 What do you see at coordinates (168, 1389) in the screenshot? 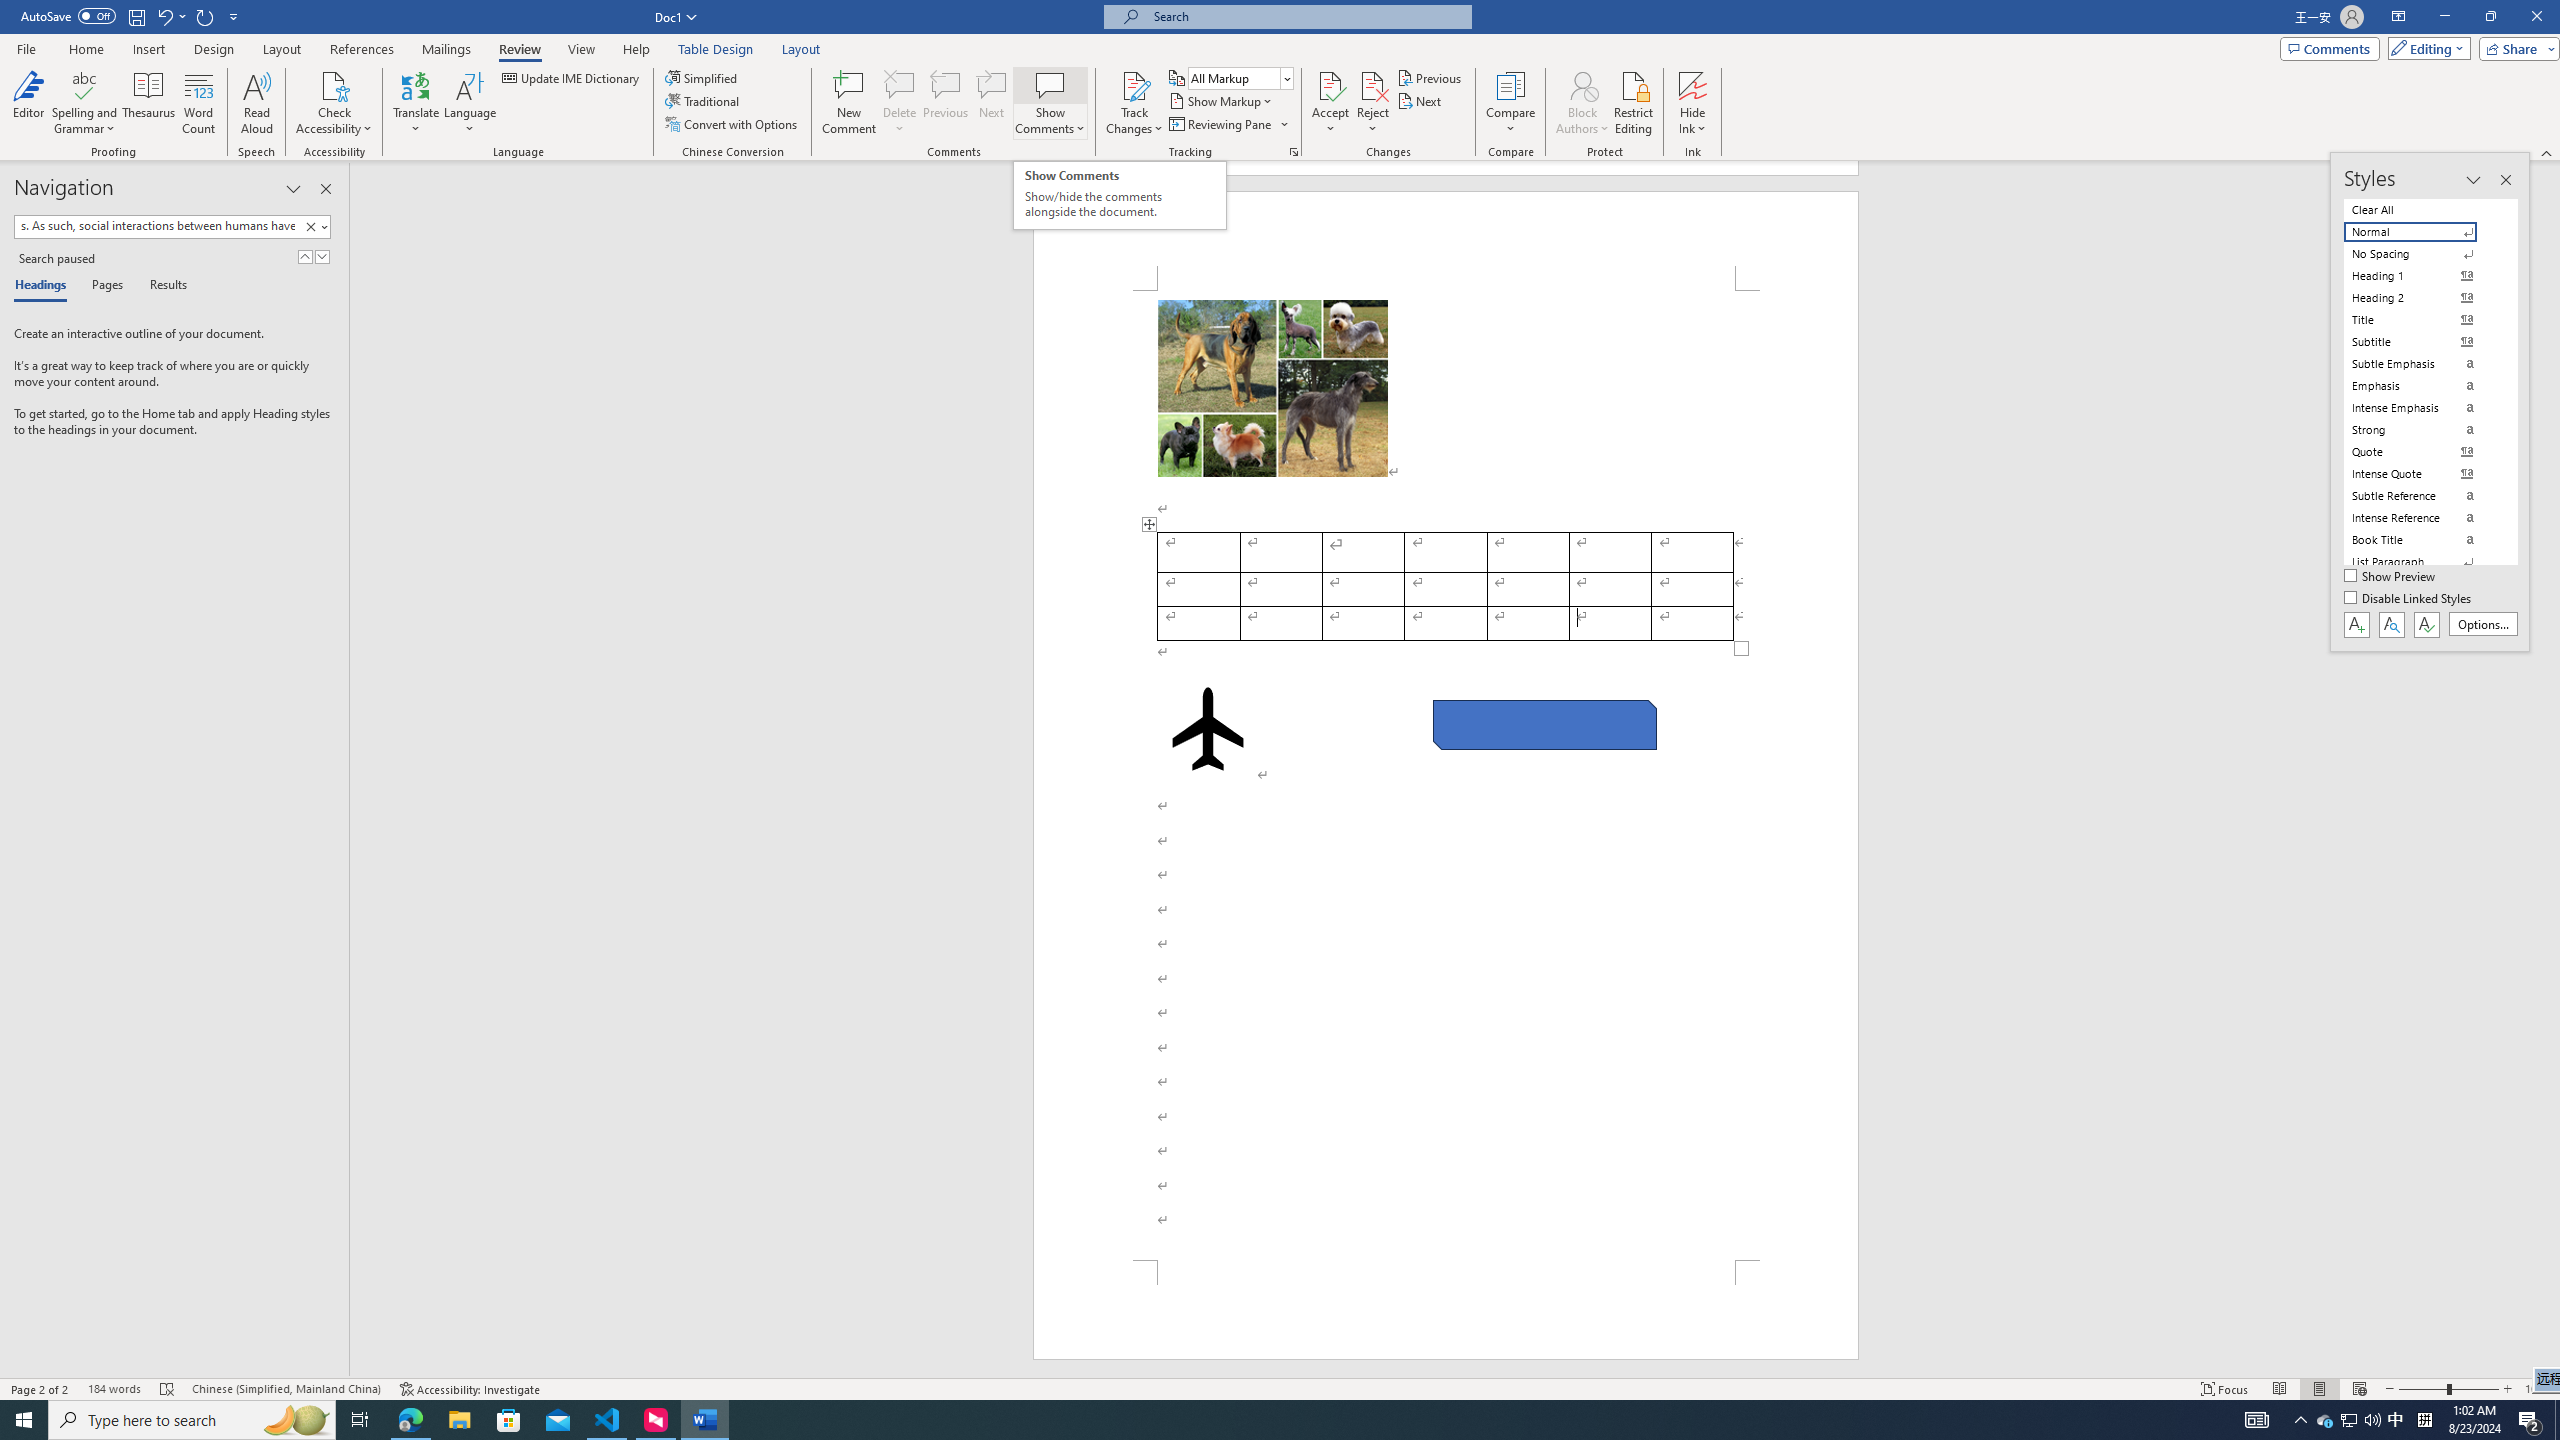
I see `Spelling and Grammar Check Errors` at bounding box center [168, 1389].